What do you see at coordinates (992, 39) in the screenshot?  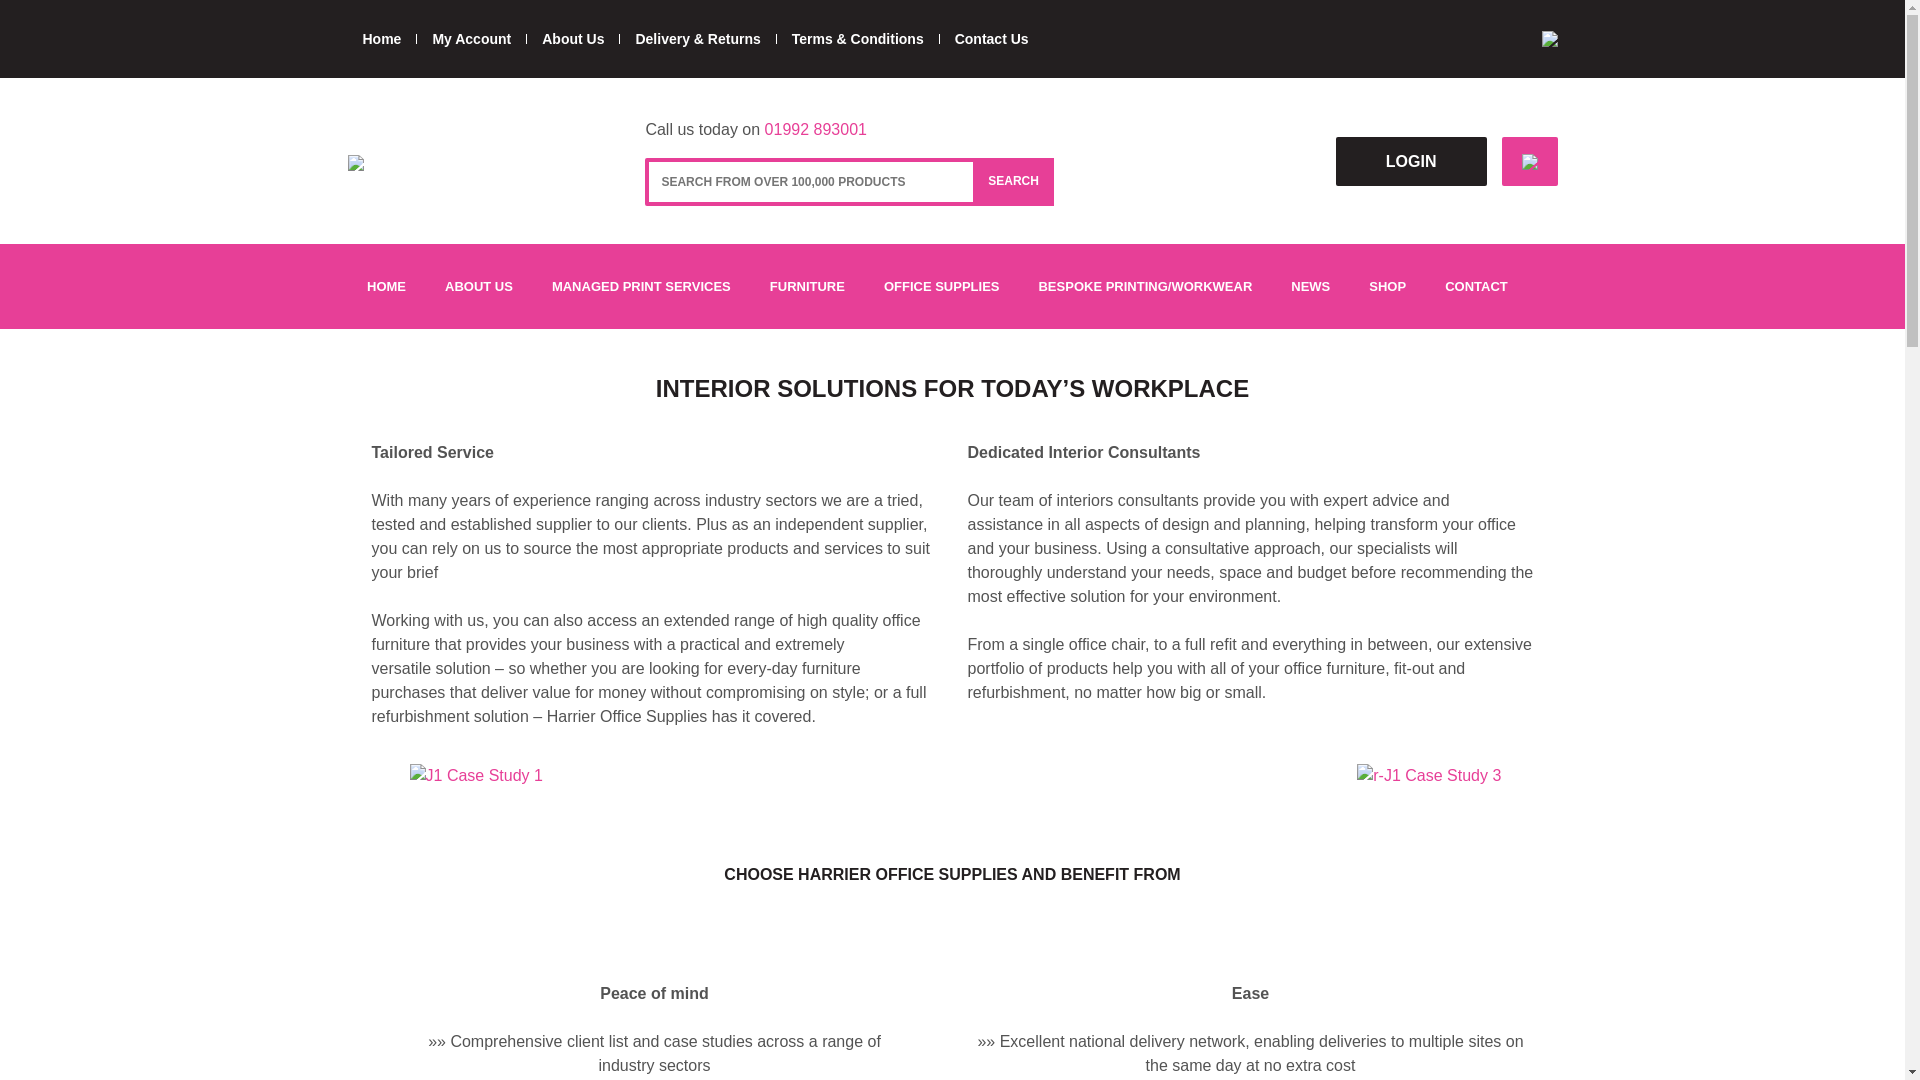 I see `Contact Us` at bounding box center [992, 39].